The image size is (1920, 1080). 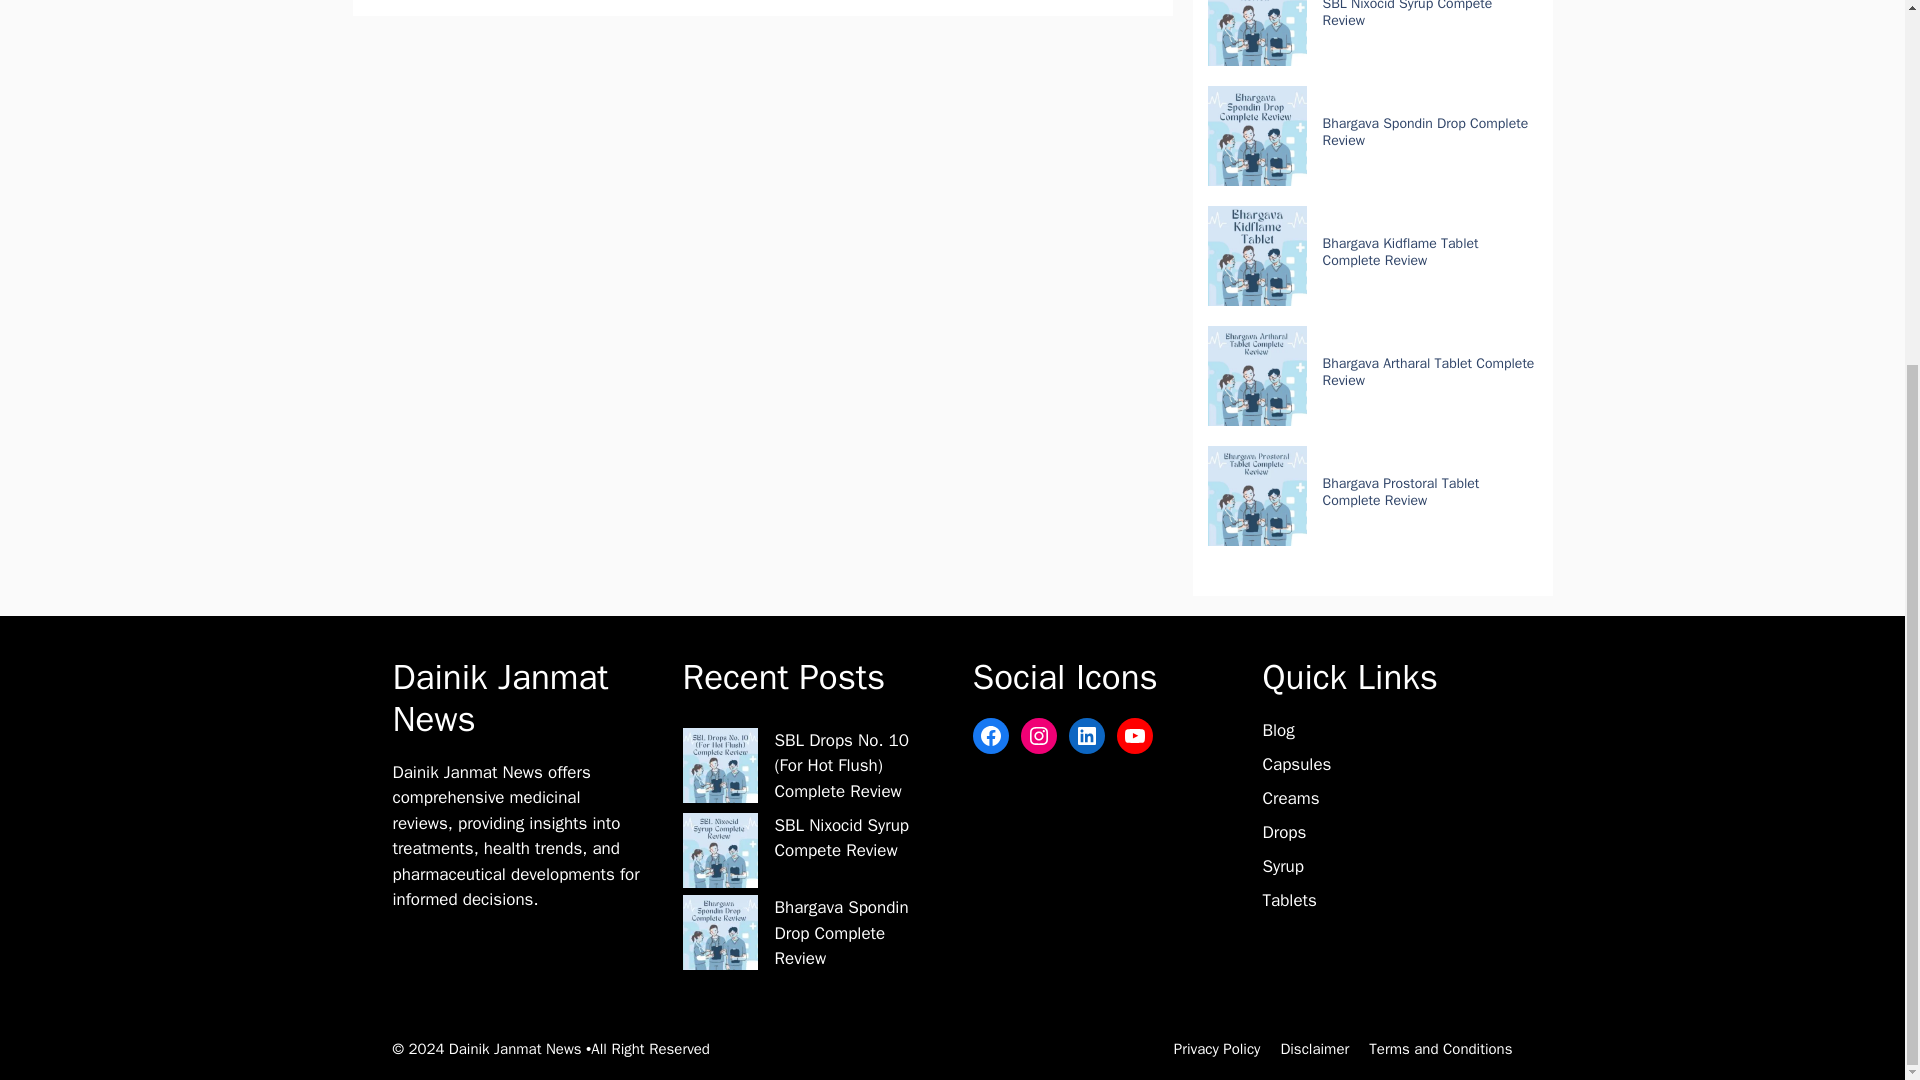 I want to click on Bhargava Prostoral Tablet Complete Review, so click(x=1400, y=492).